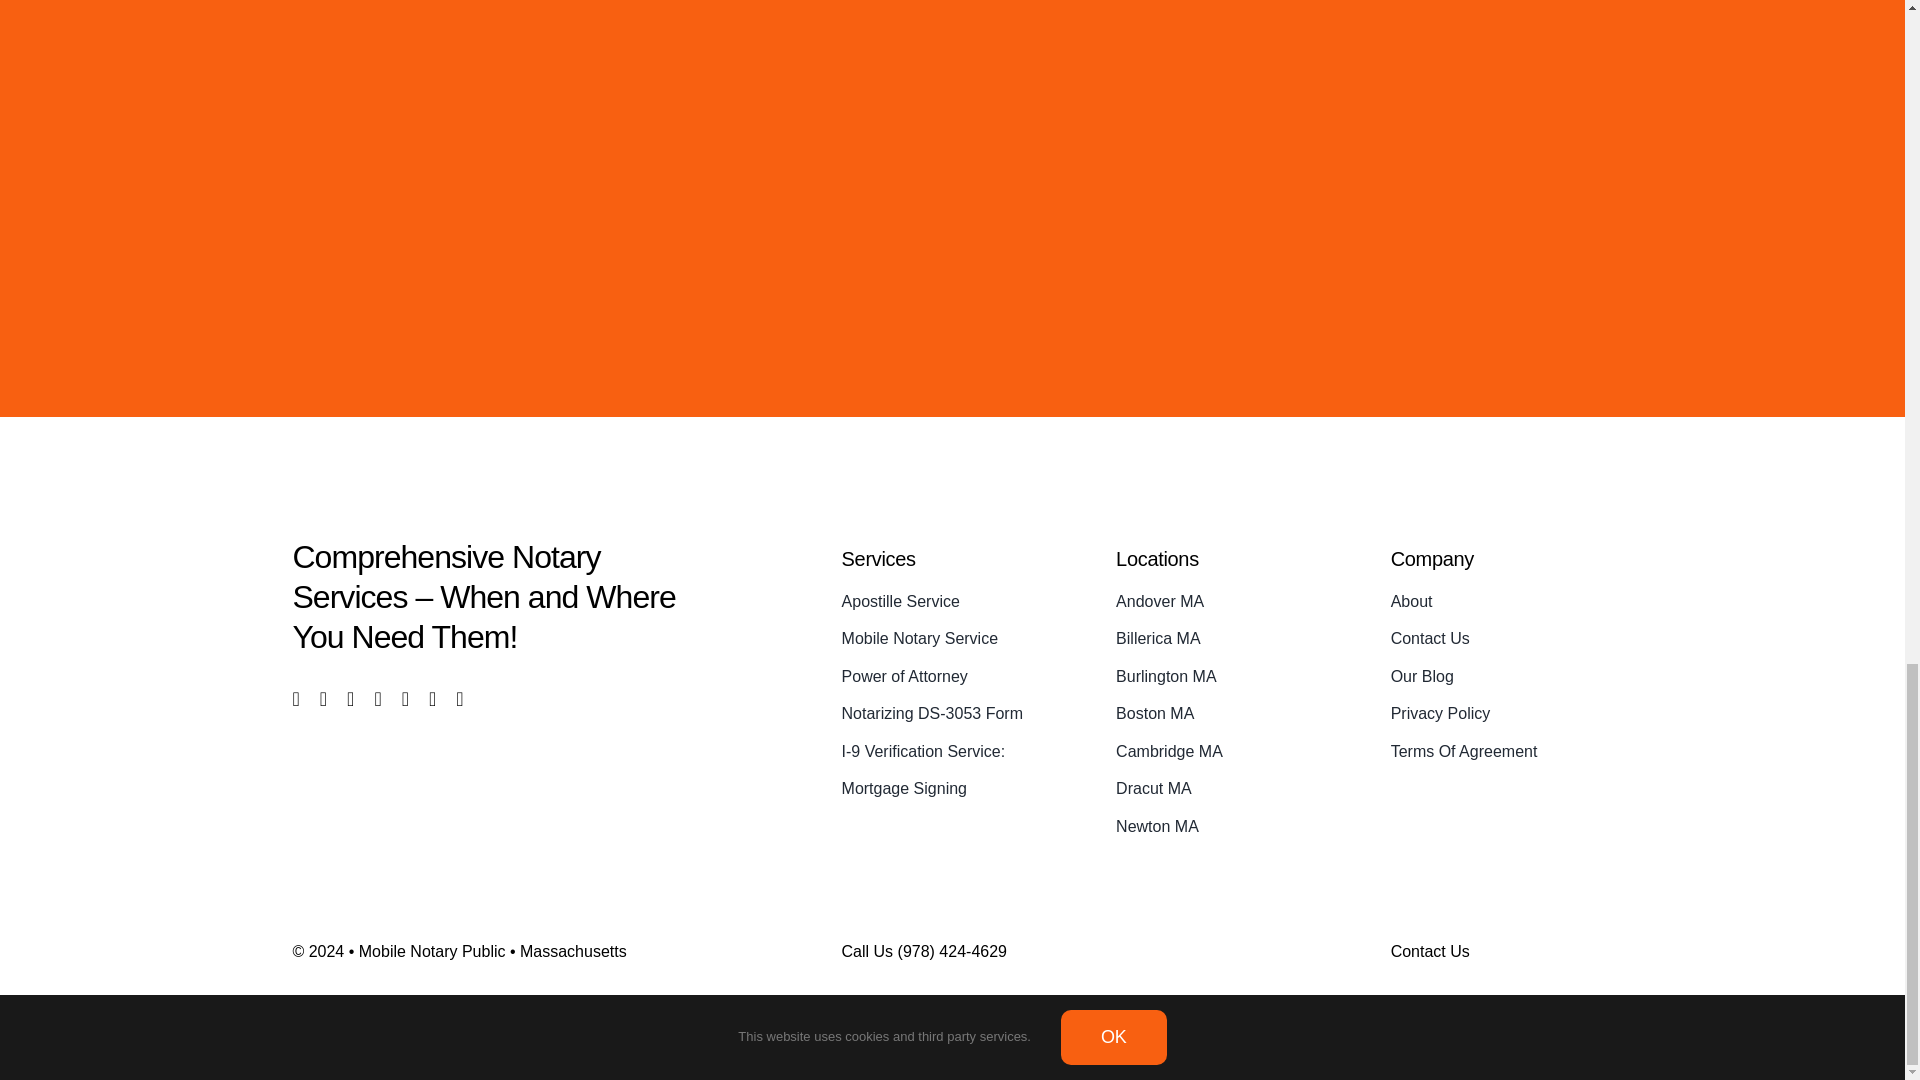 The width and height of the screenshot is (1920, 1080). What do you see at coordinates (295, 698) in the screenshot?
I see `Facebook` at bounding box center [295, 698].